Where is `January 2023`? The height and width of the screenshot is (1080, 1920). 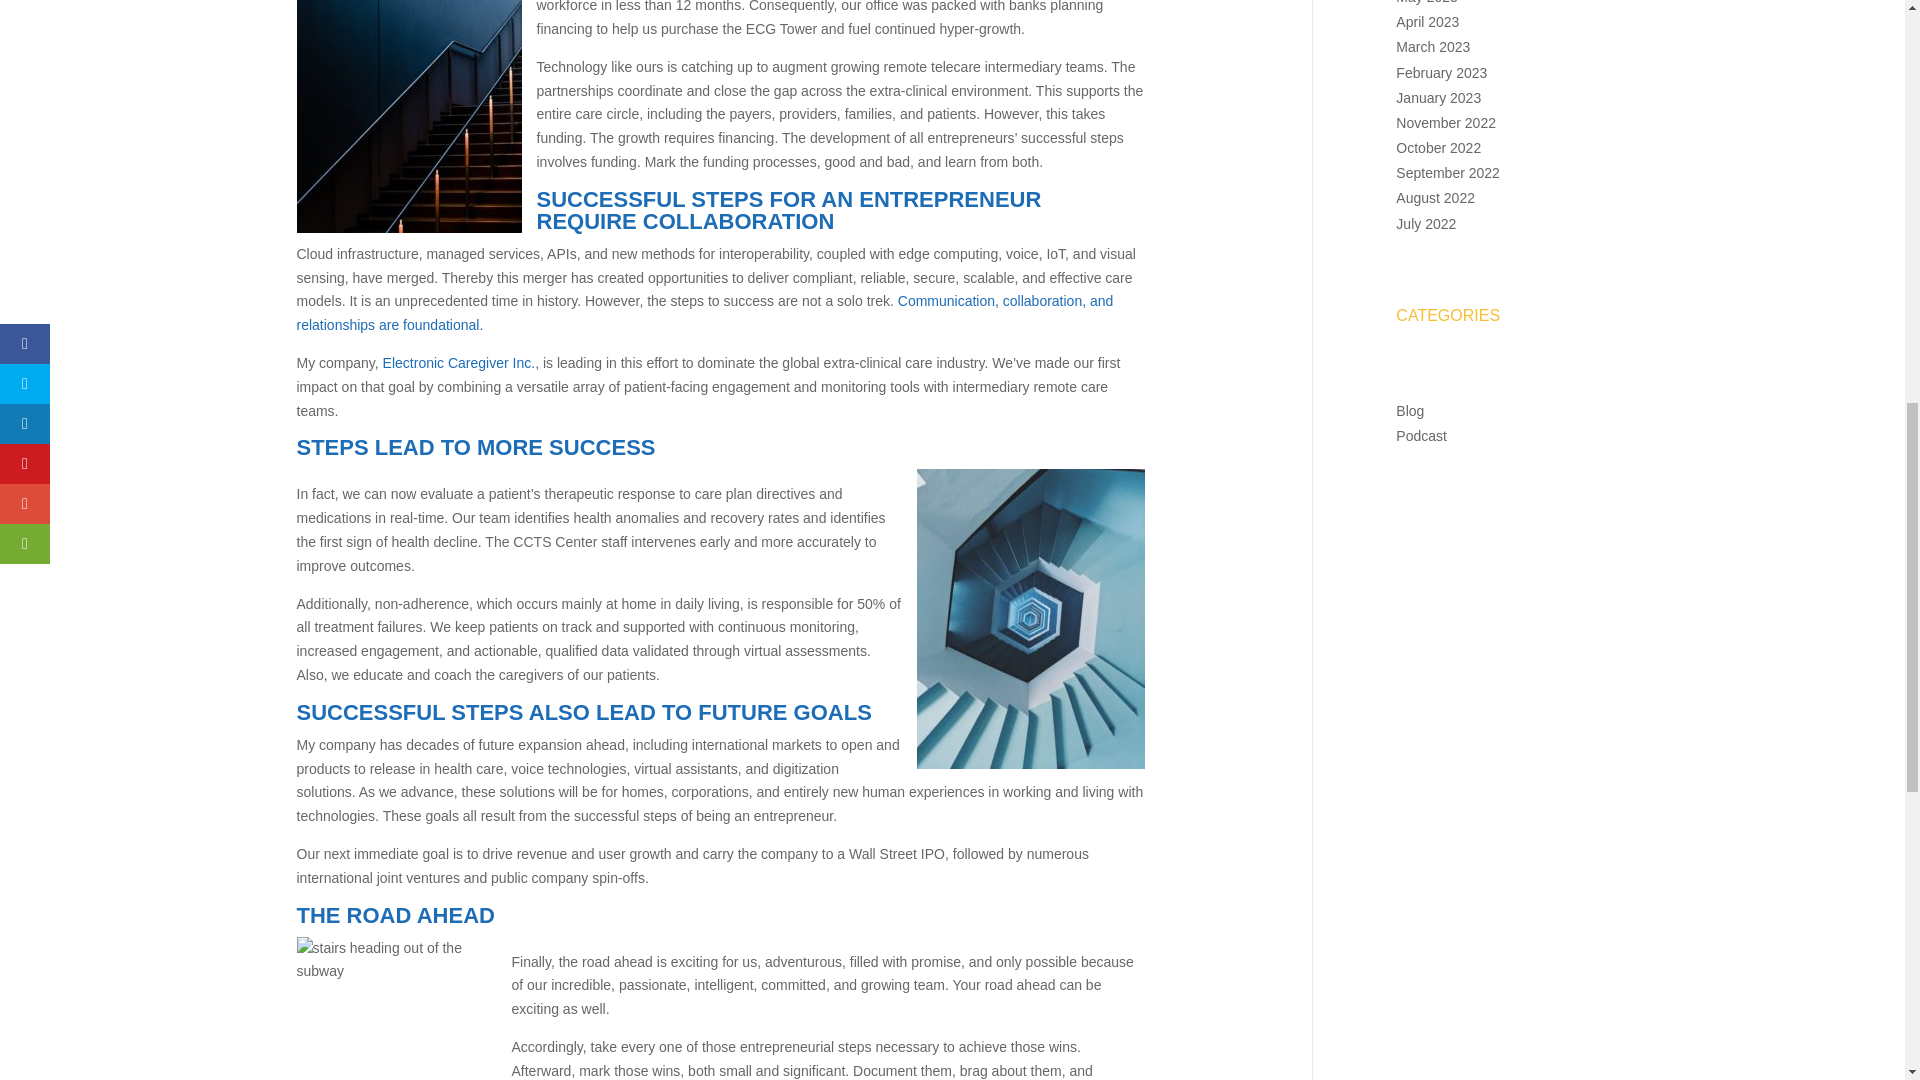 January 2023 is located at coordinates (1438, 97).